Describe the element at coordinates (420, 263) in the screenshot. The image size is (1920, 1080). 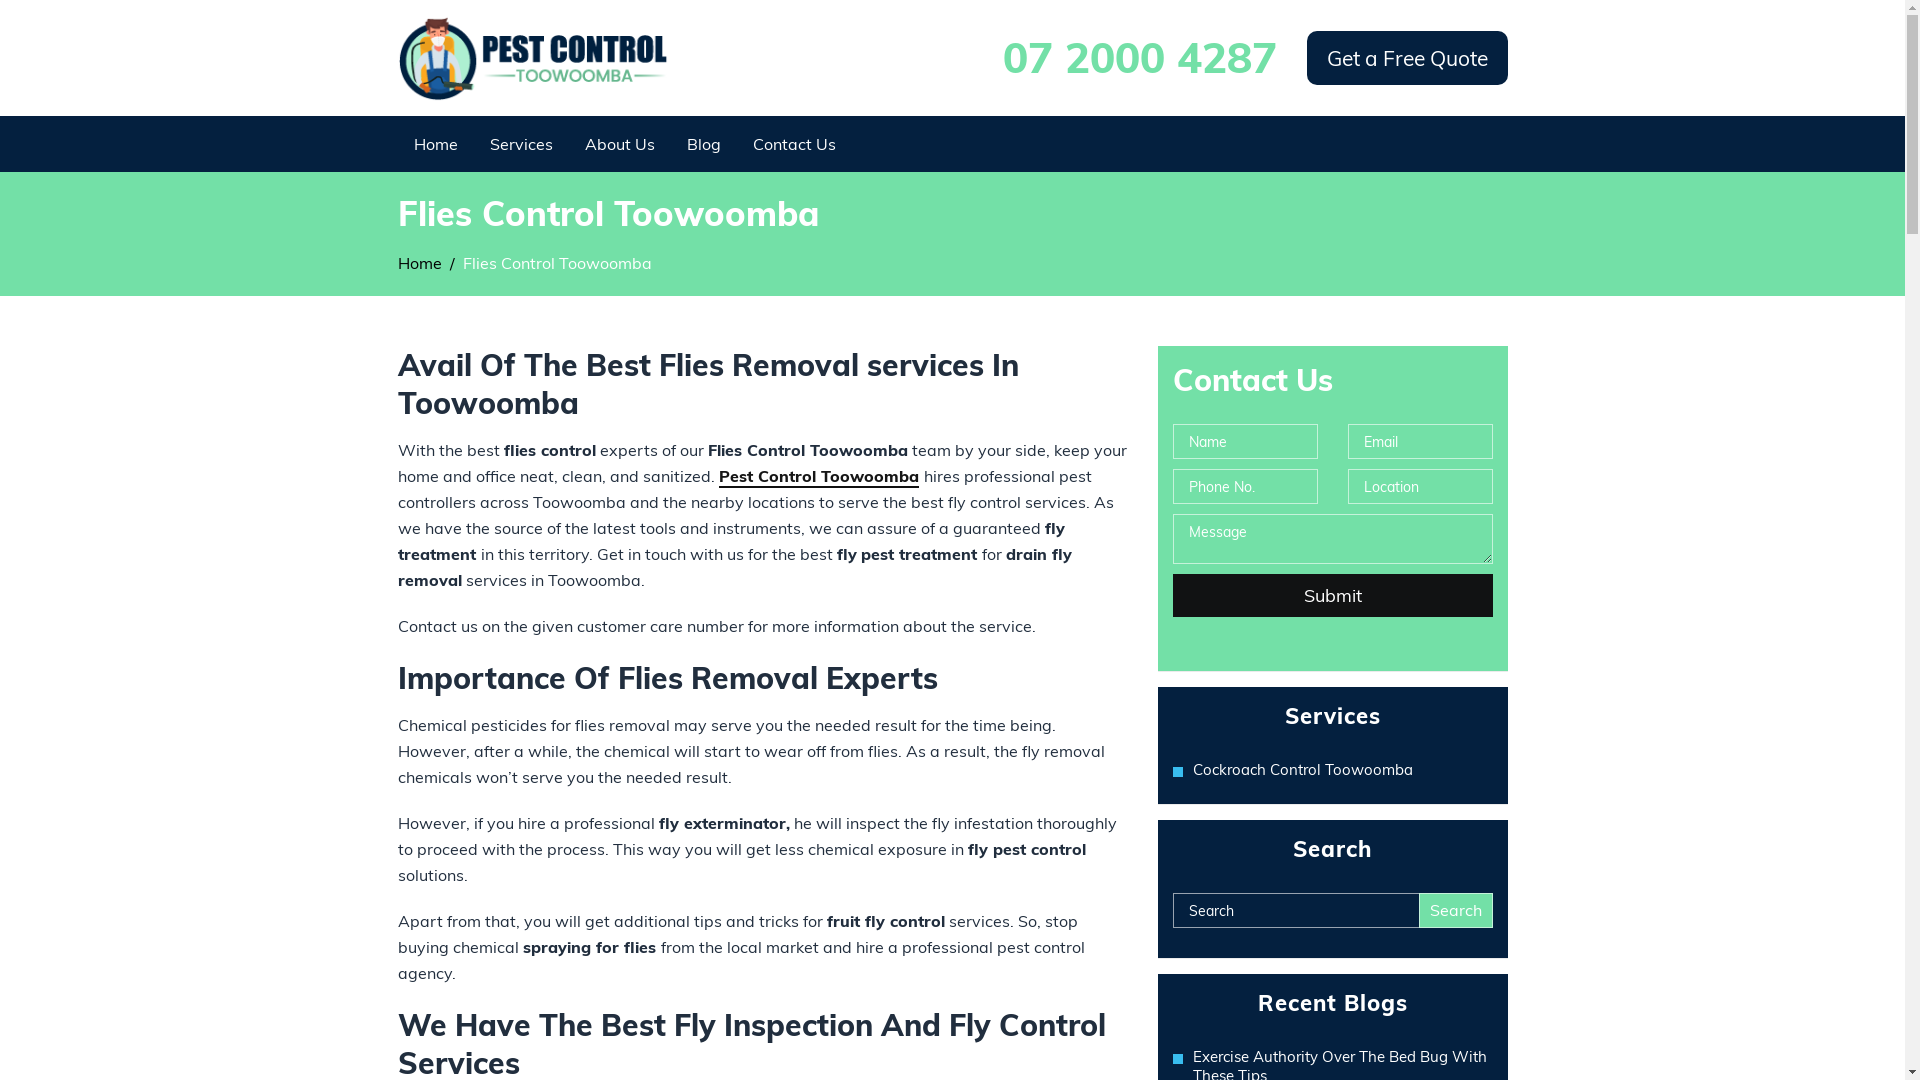
I see `Home` at that location.